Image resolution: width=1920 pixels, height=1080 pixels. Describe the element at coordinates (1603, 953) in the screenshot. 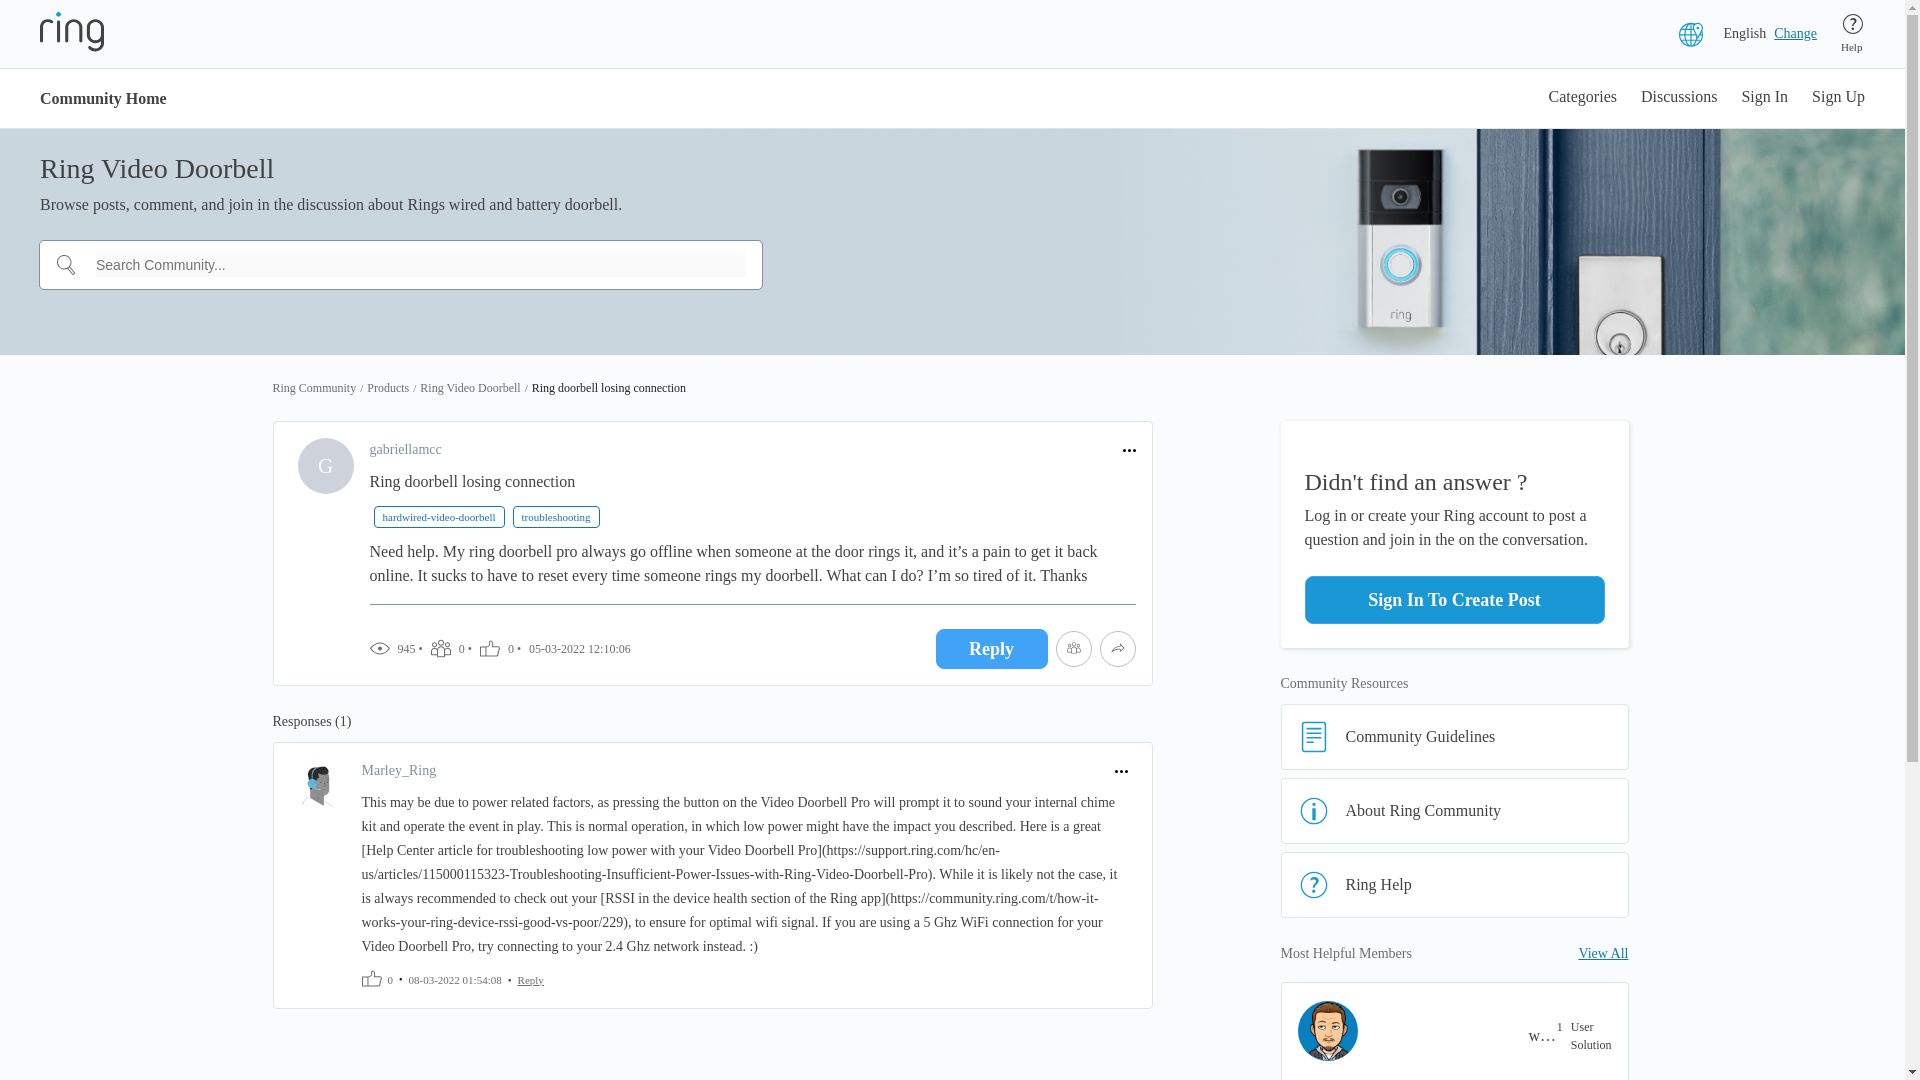

I see `View All` at that location.